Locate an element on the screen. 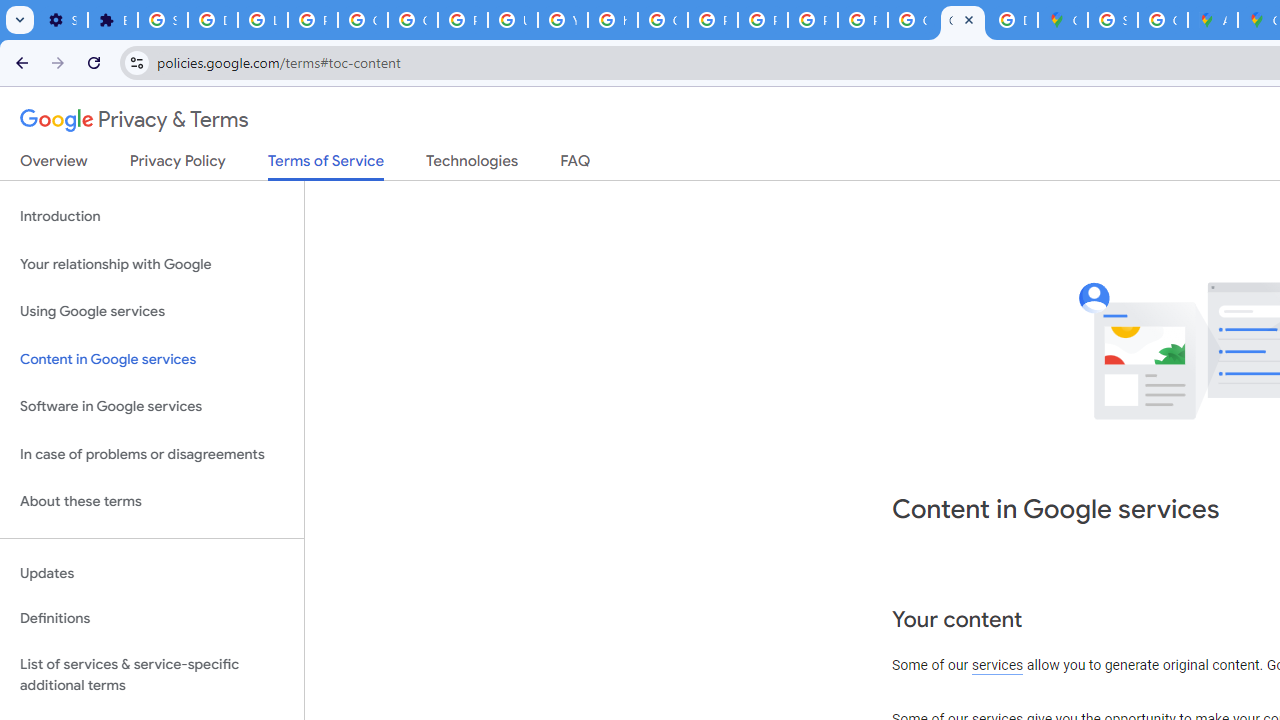 Image resolution: width=1280 pixels, height=720 pixels. services is located at coordinates (998, 666).